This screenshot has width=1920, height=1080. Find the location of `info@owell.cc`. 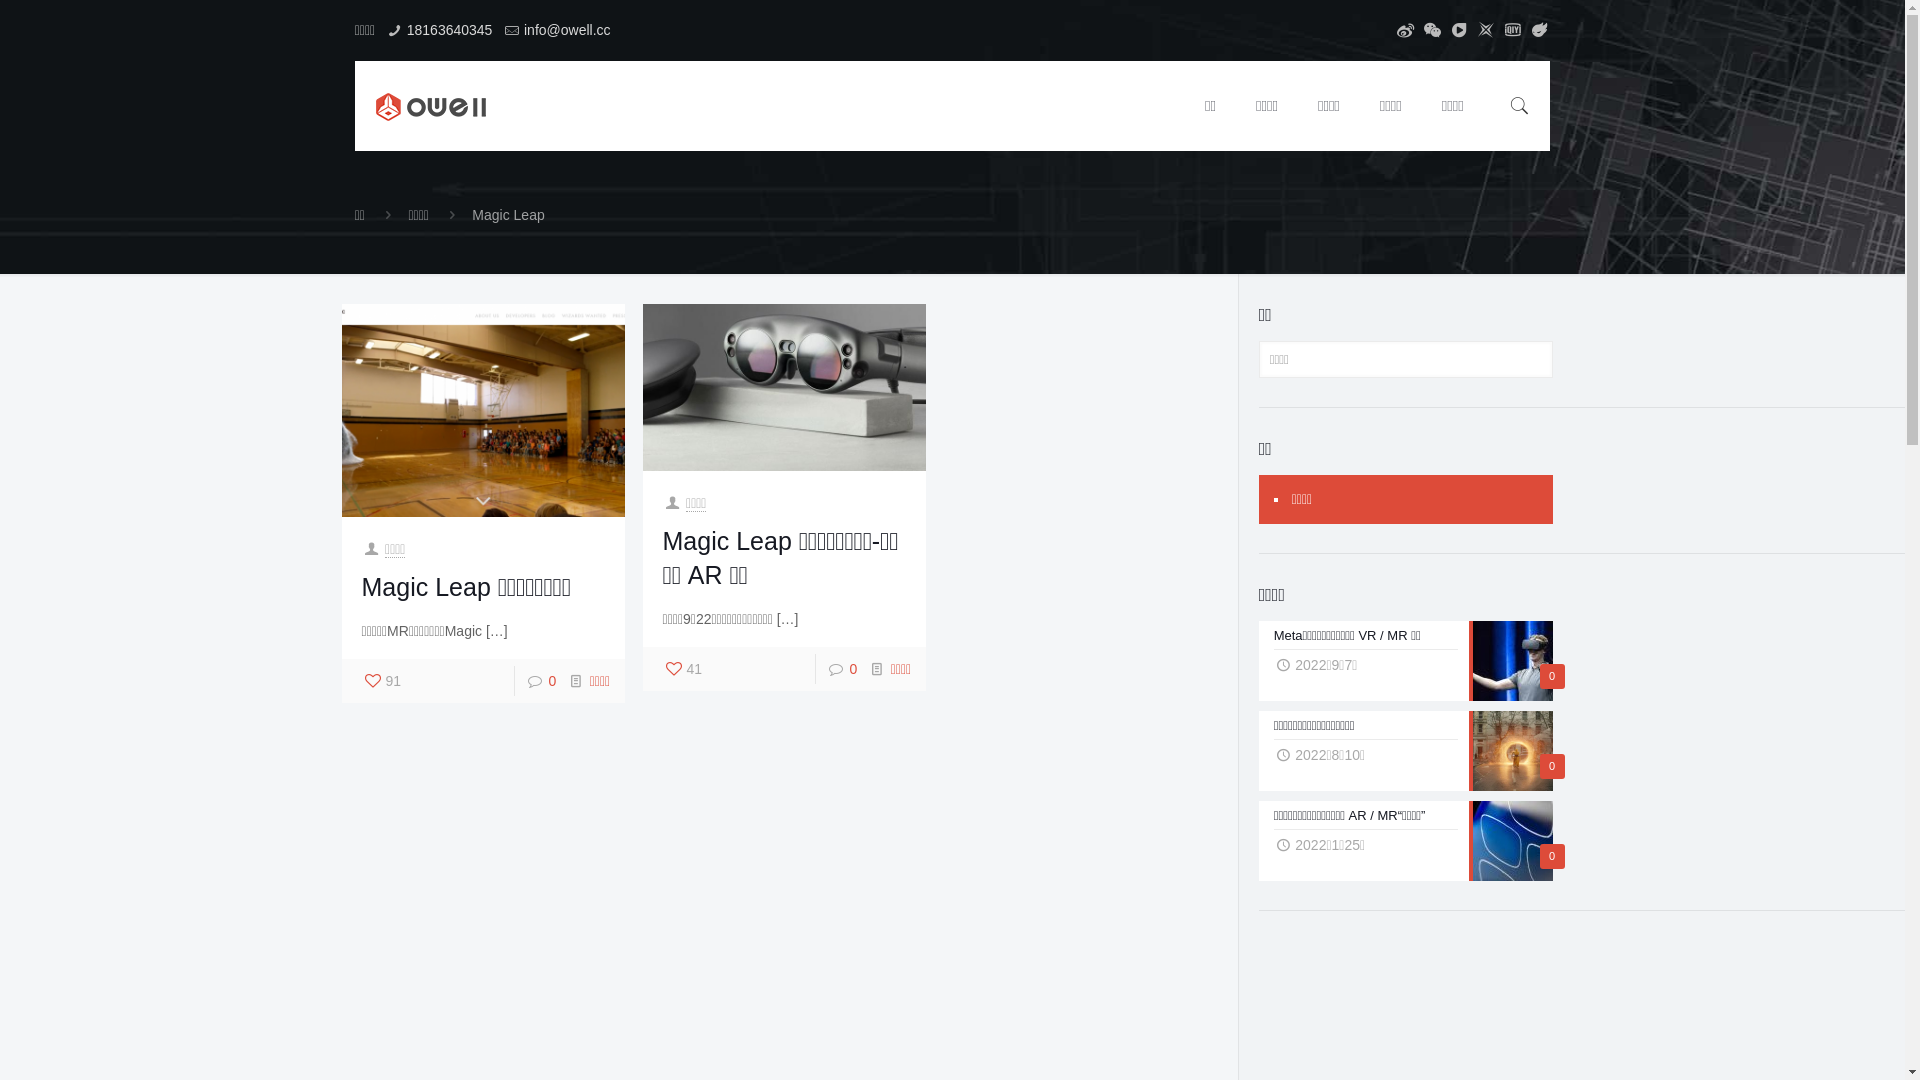

info@owell.cc is located at coordinates (568, 30).